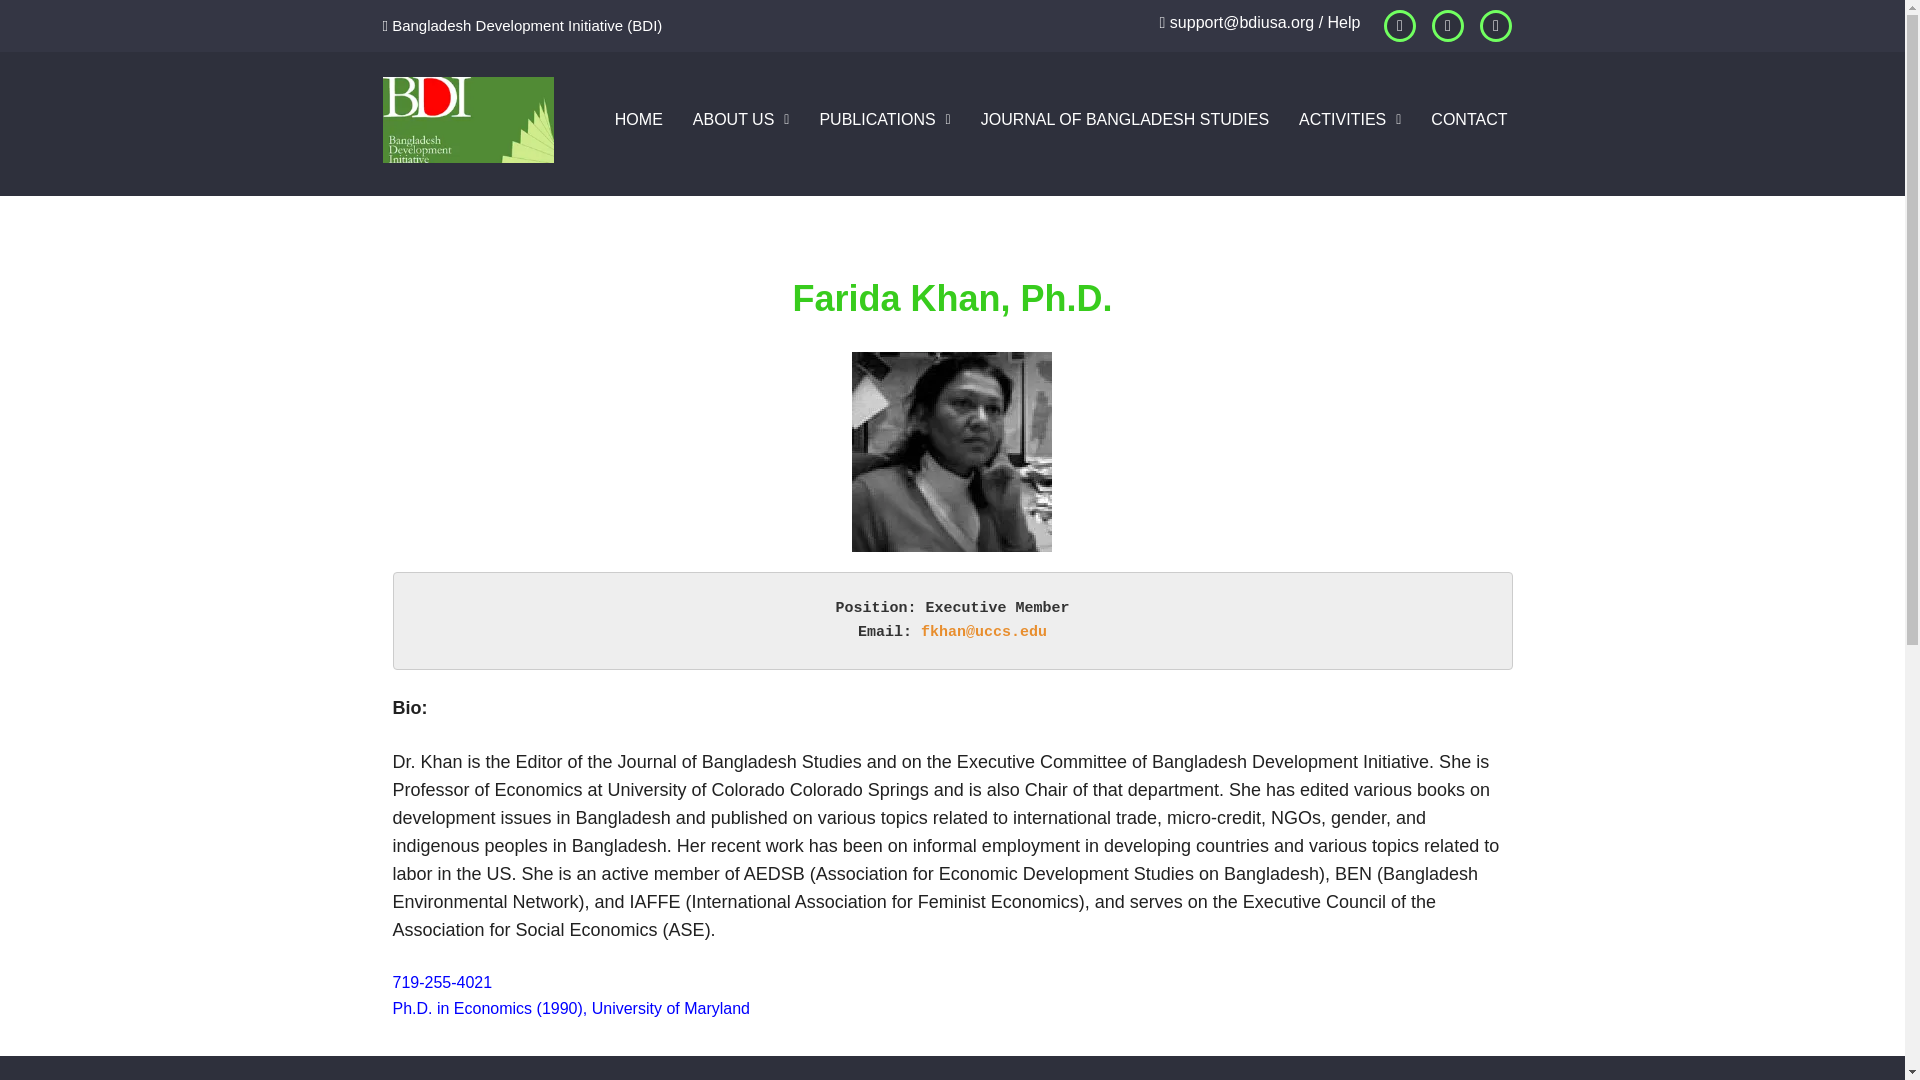  Describe the element at coordinates (1469, 120) in the screenshot. I see `CONTACT` at that location.